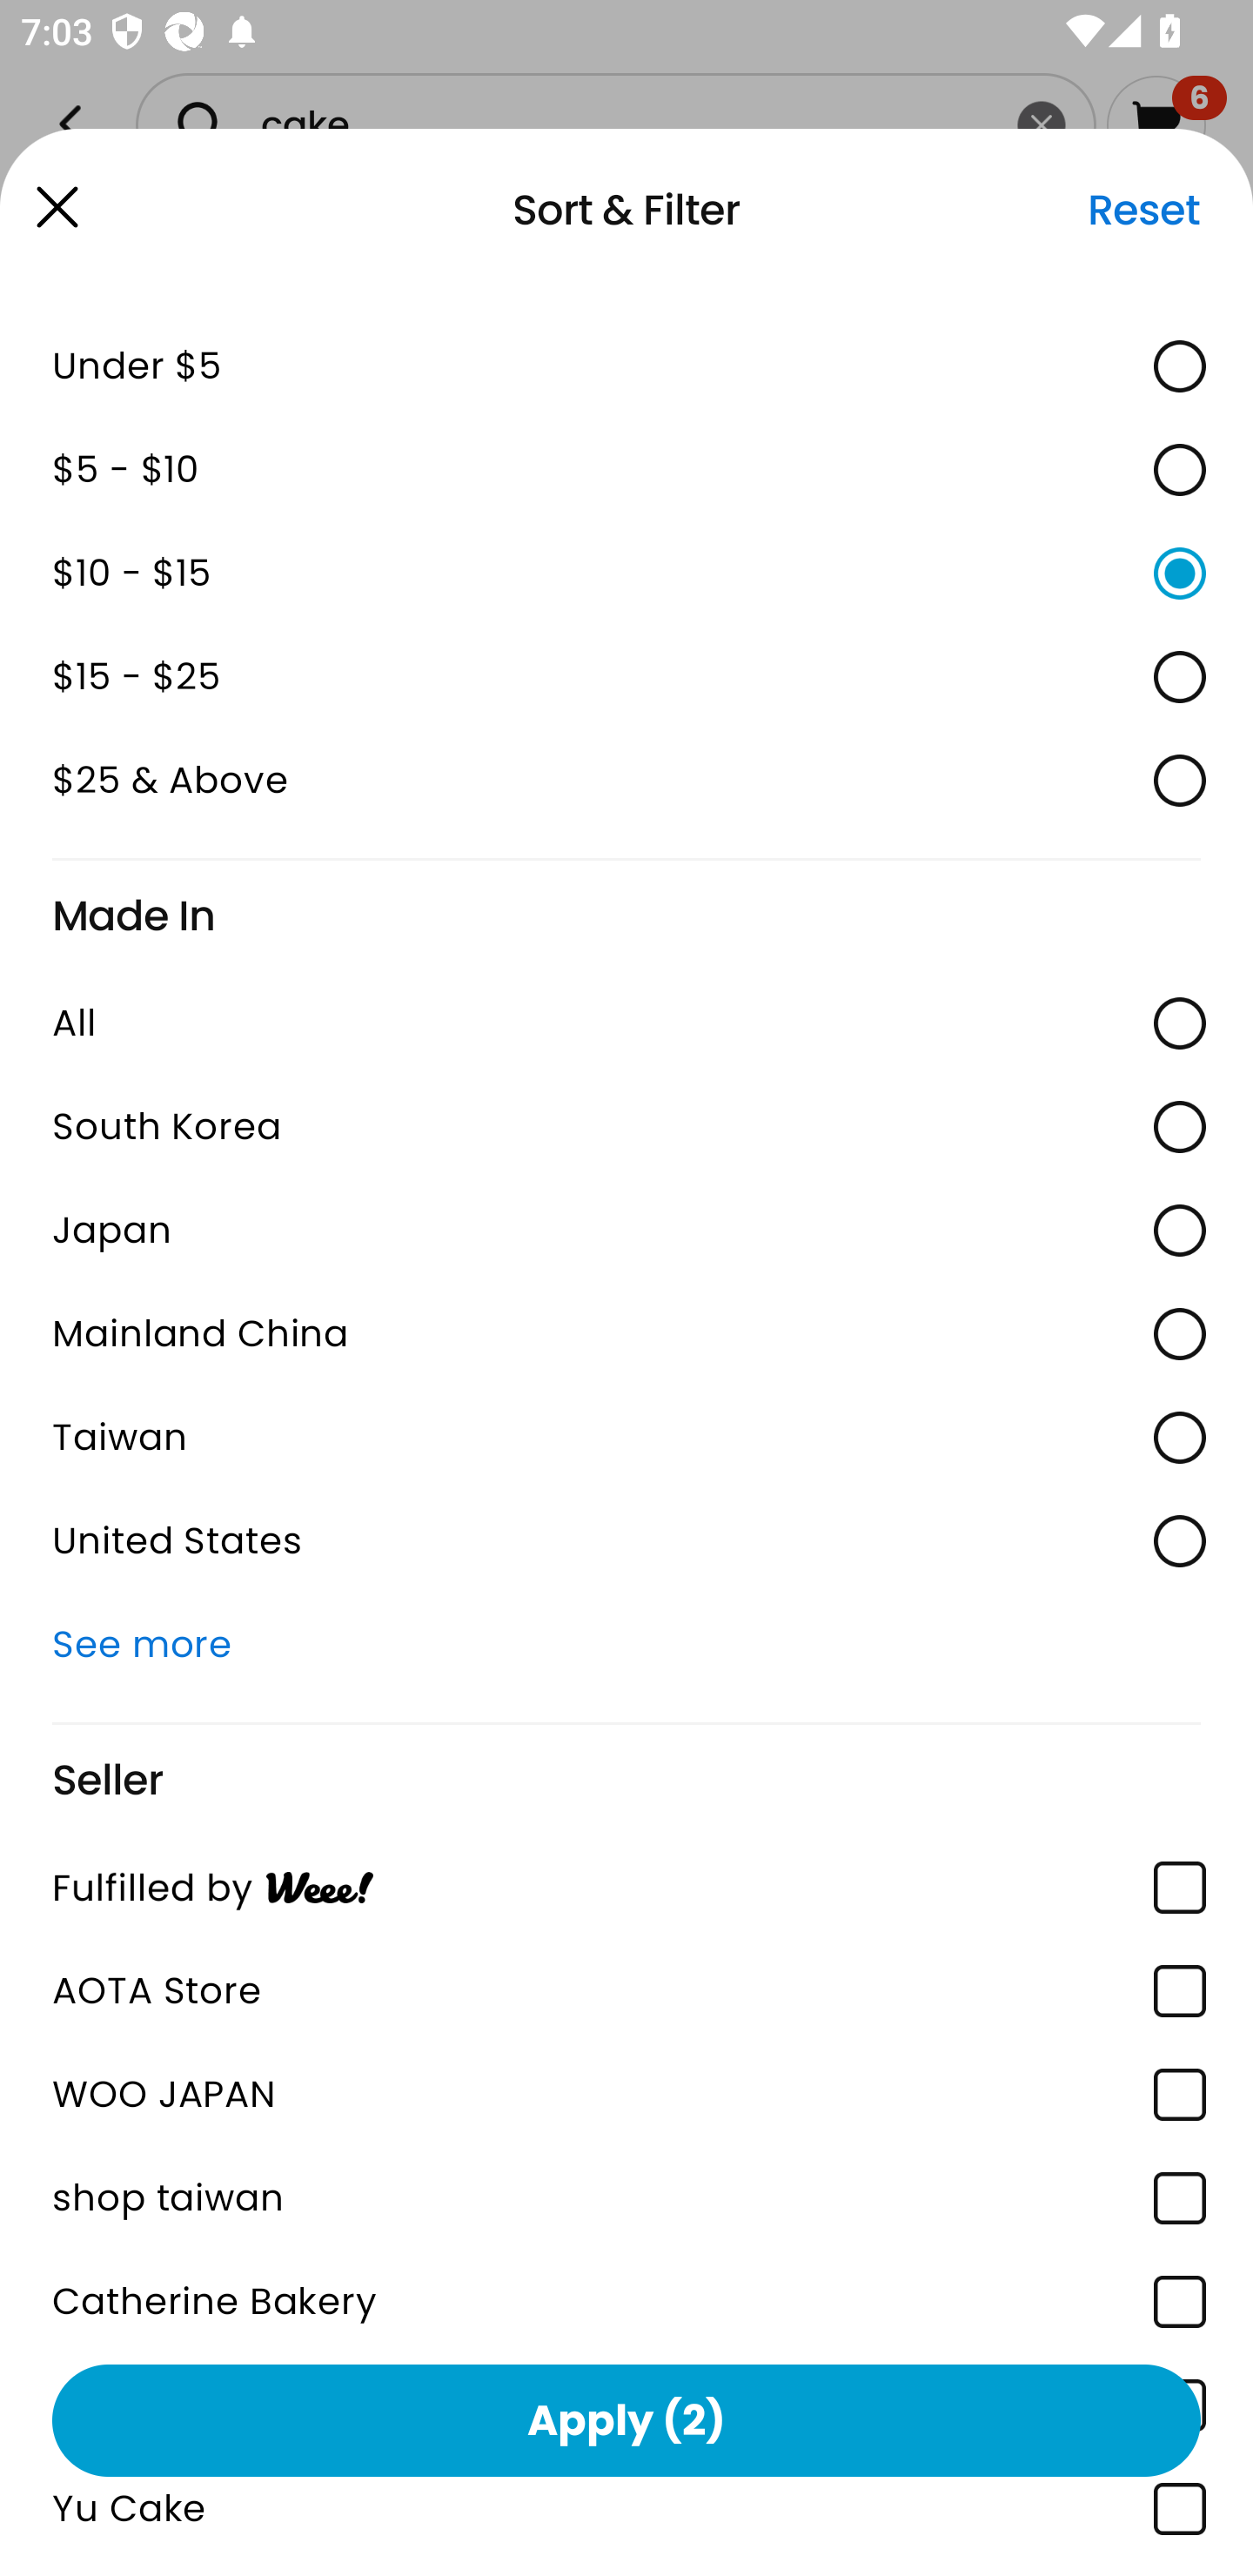  I want to click on See more, so click(626, 1643).